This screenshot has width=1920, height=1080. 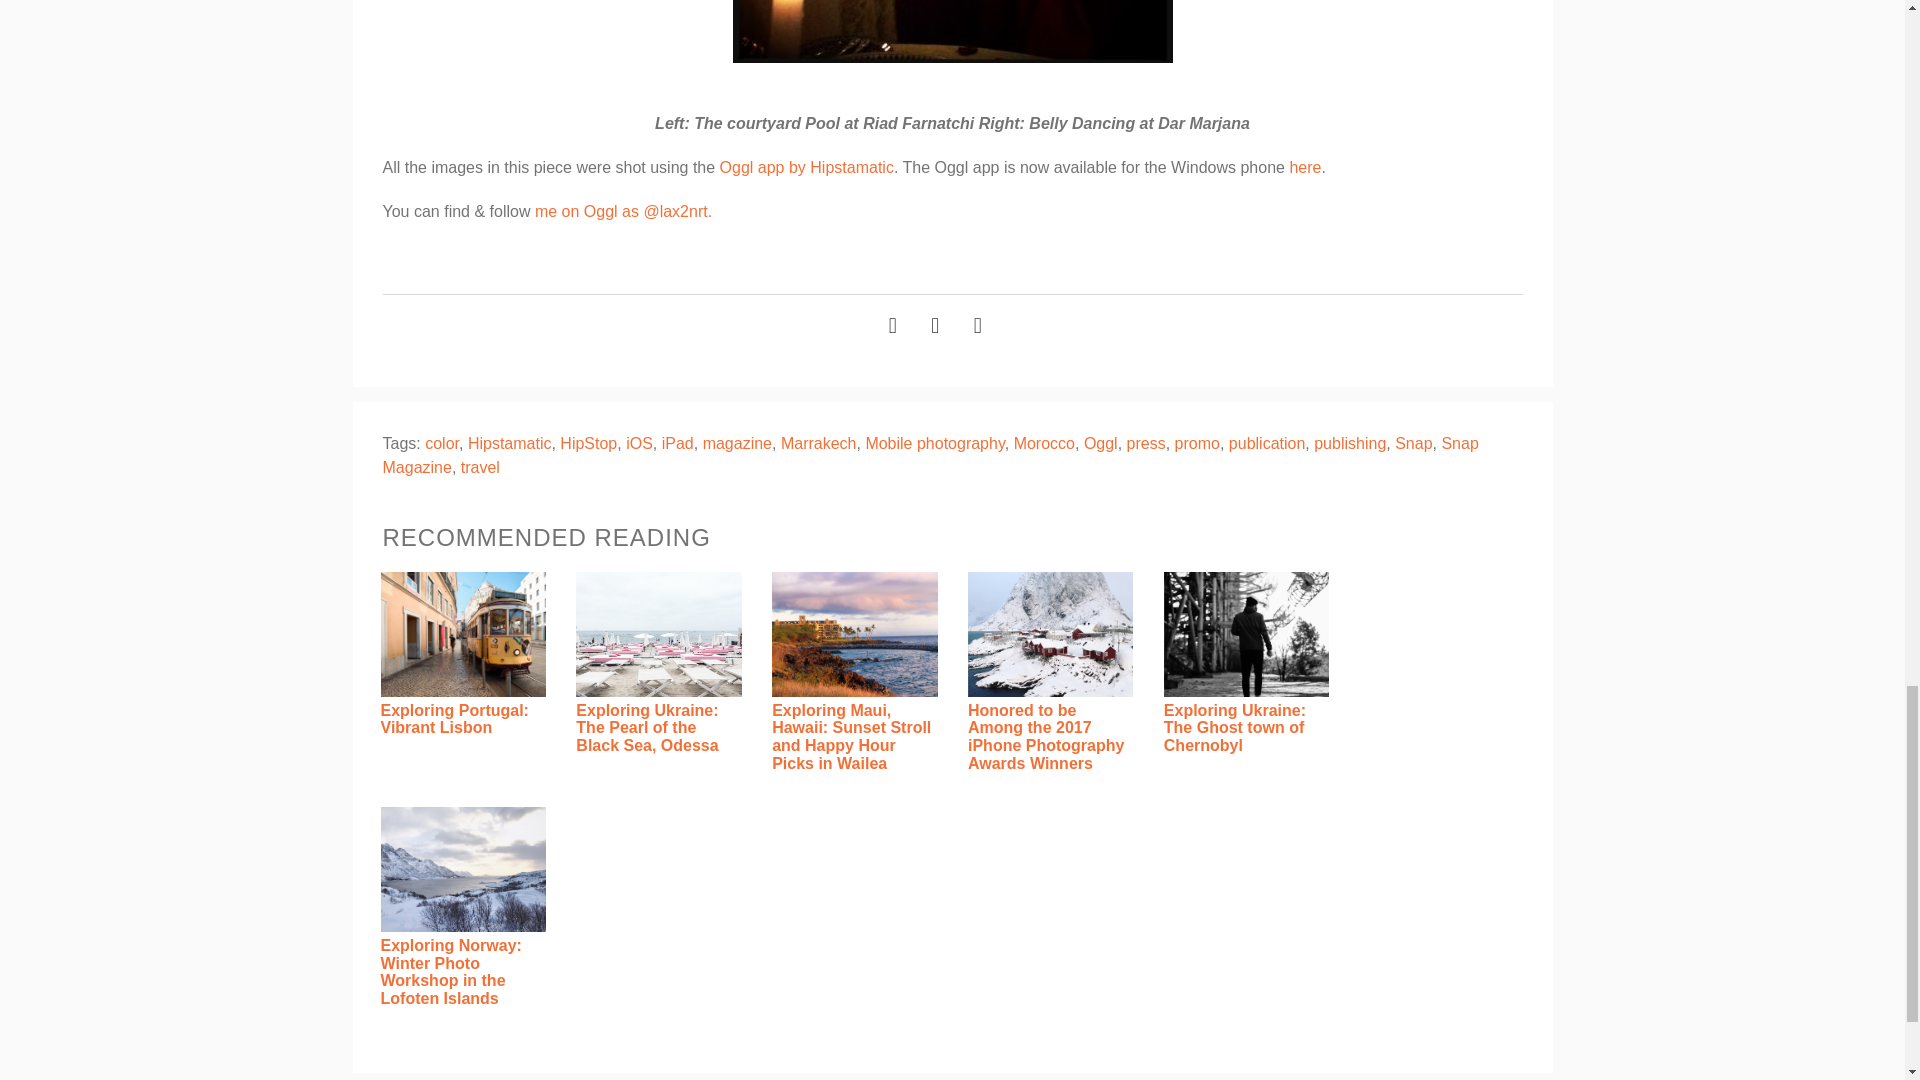 What do you see at coordinates (1304, 167) in the screenshot?
I see `here` at bounding box center [1304, 167].